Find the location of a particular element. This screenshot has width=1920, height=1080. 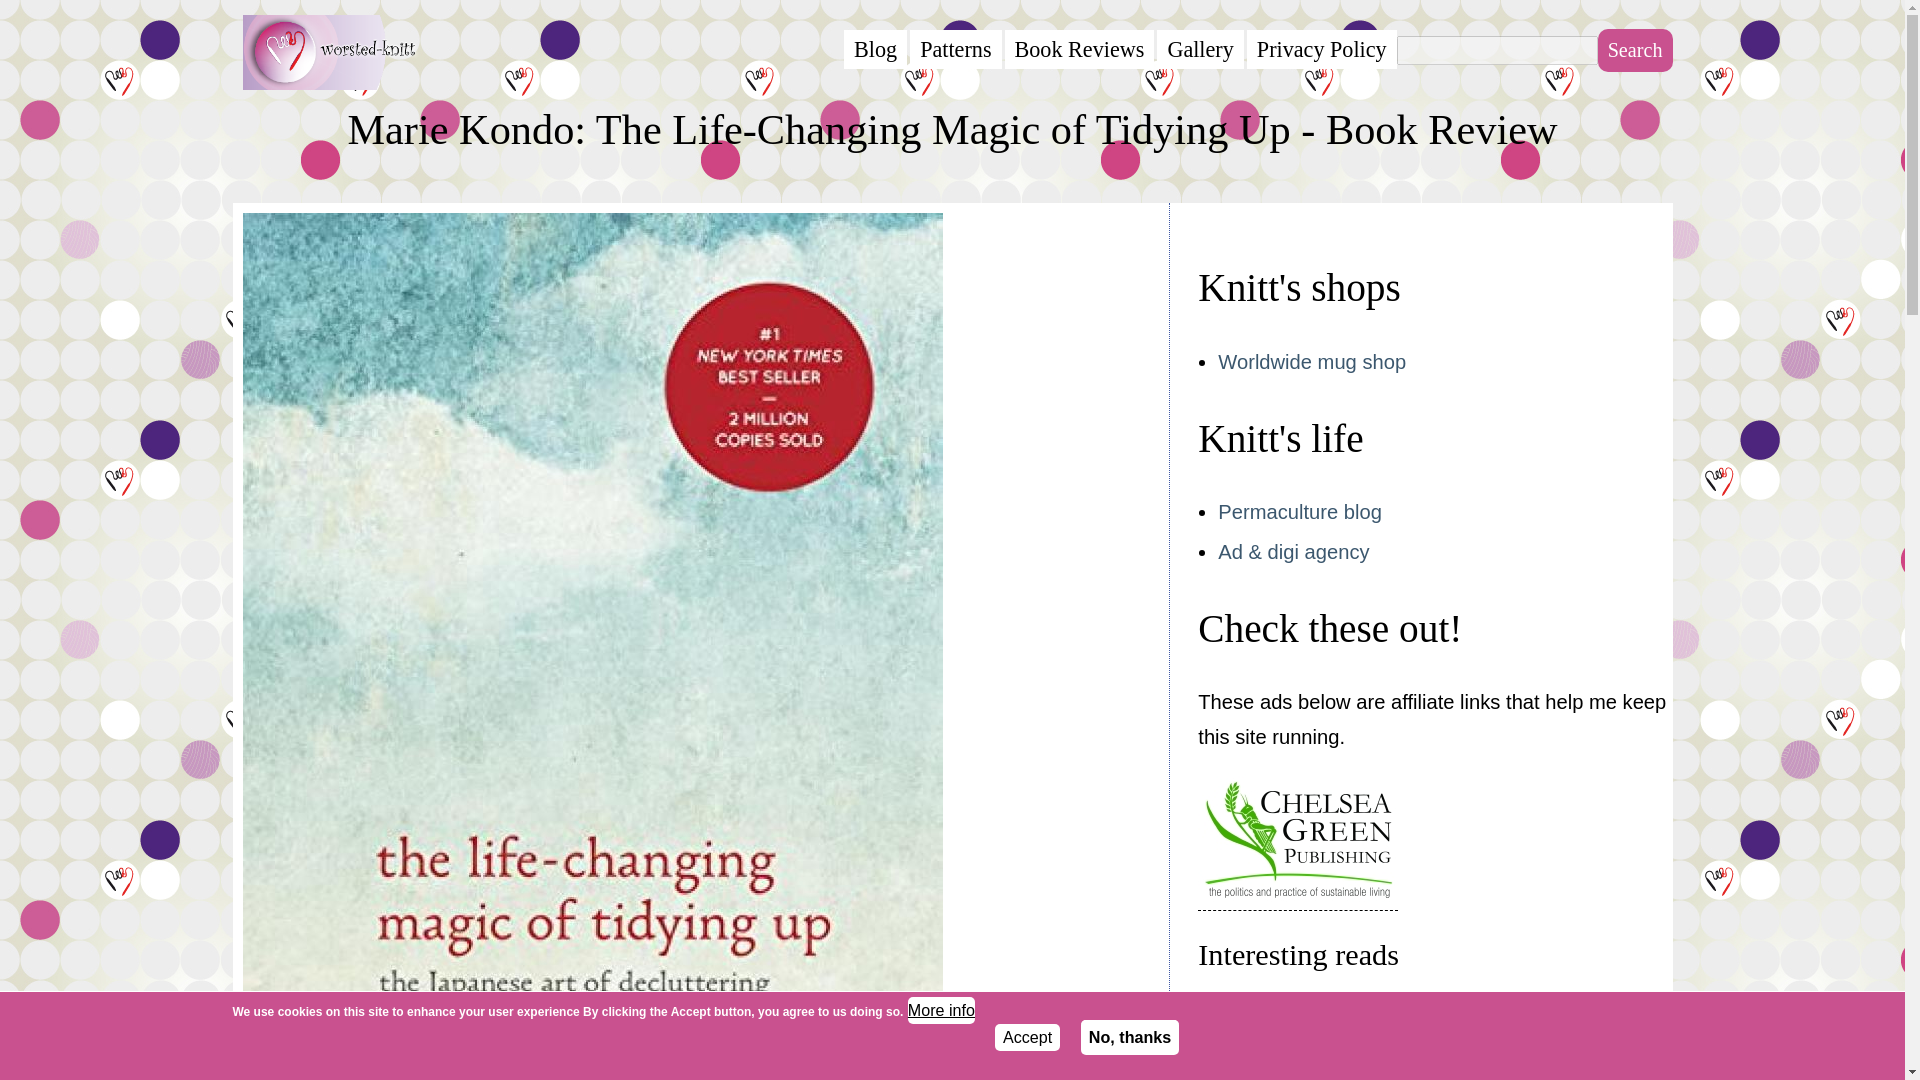

Enter the terms you wish to search for. is located at coordinates (1497, 50).